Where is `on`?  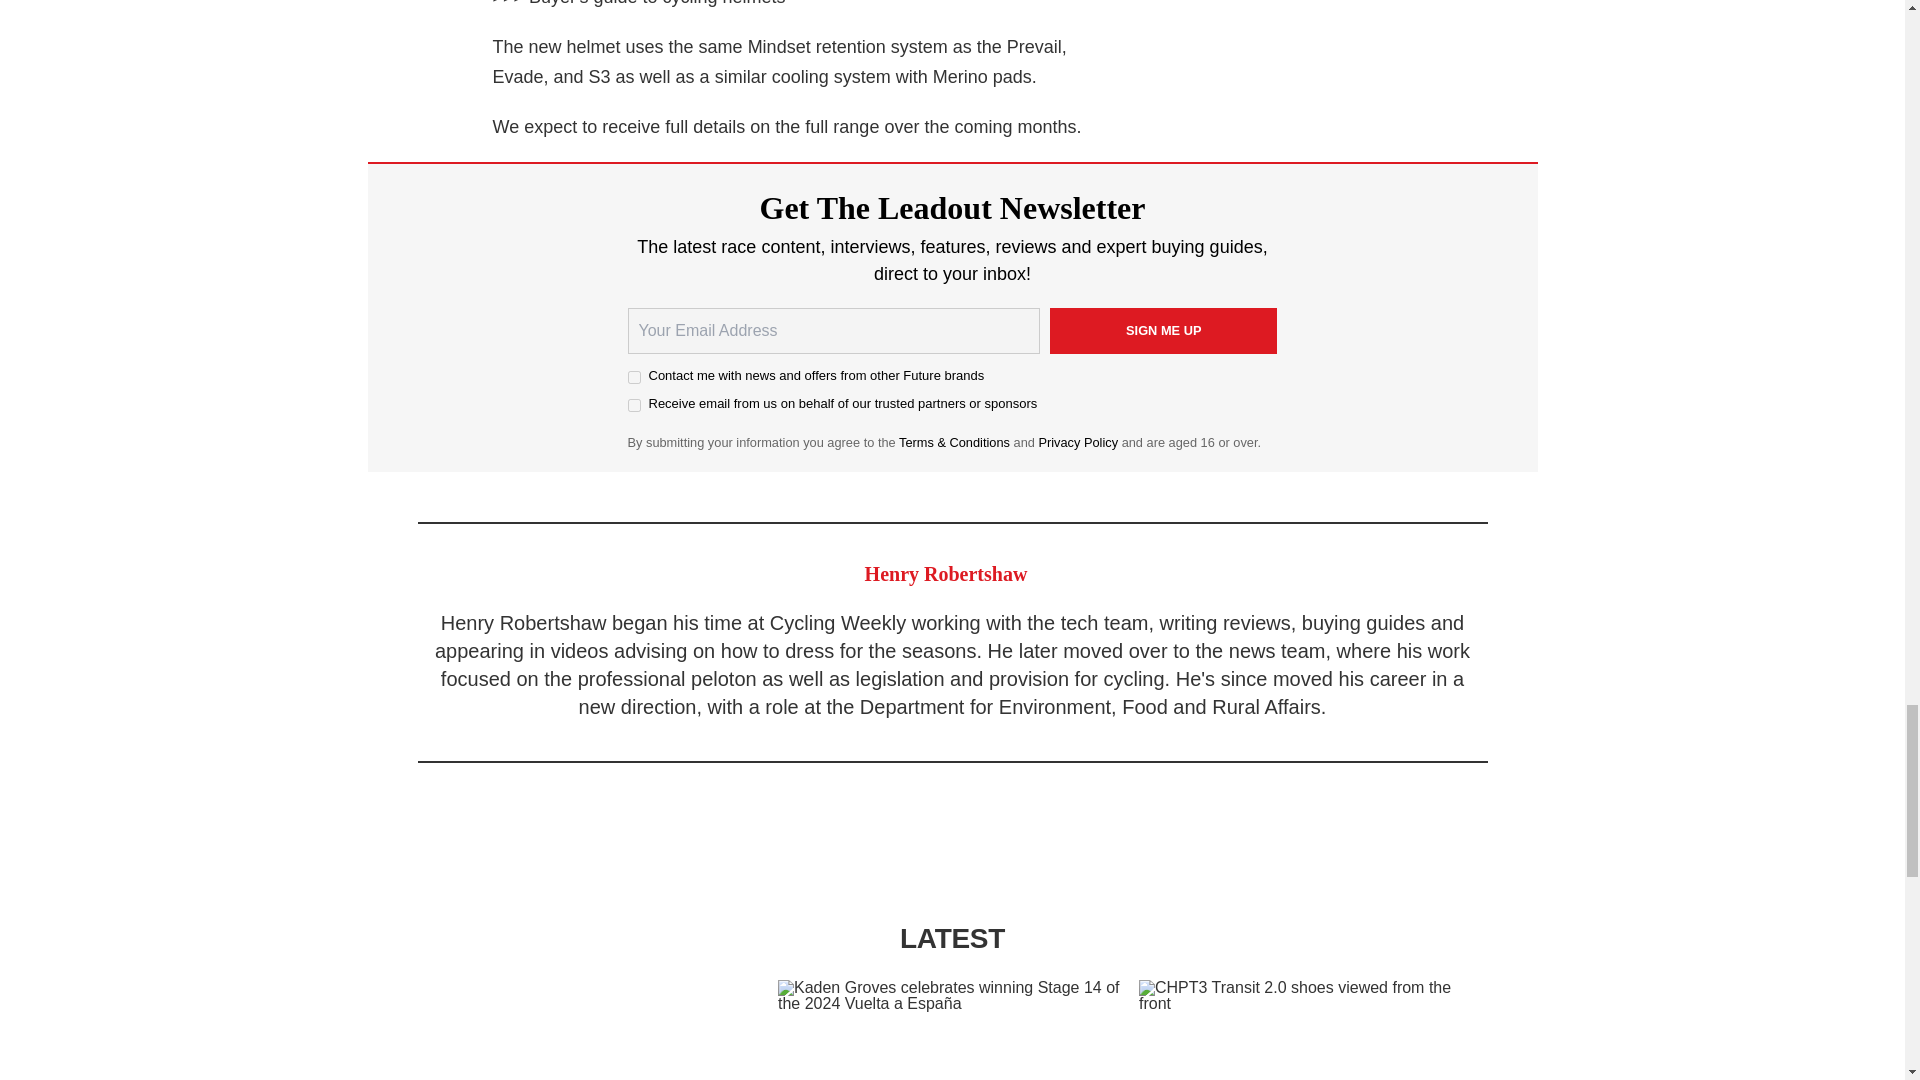
on is located at coordinates (634, 378).